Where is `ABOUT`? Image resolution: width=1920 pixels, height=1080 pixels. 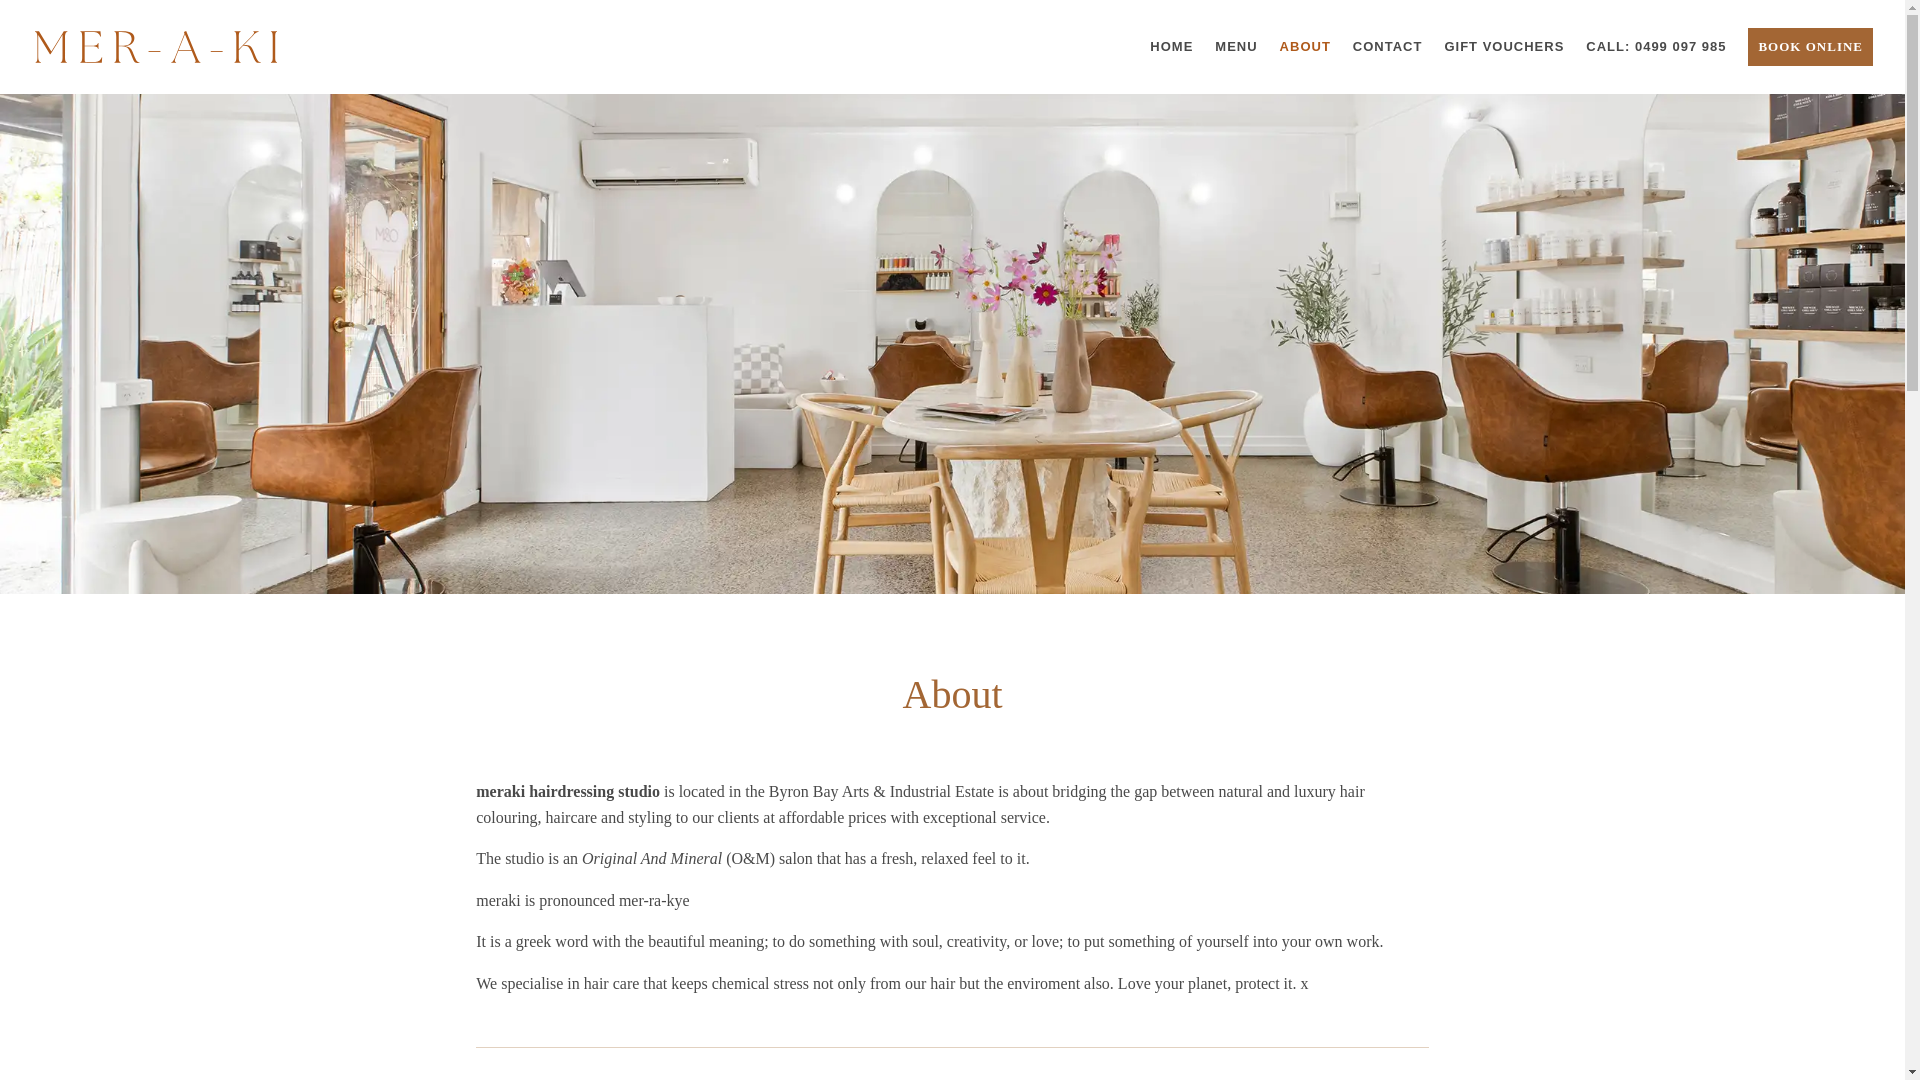
ABOUT is located at coordinates (1305, 66).